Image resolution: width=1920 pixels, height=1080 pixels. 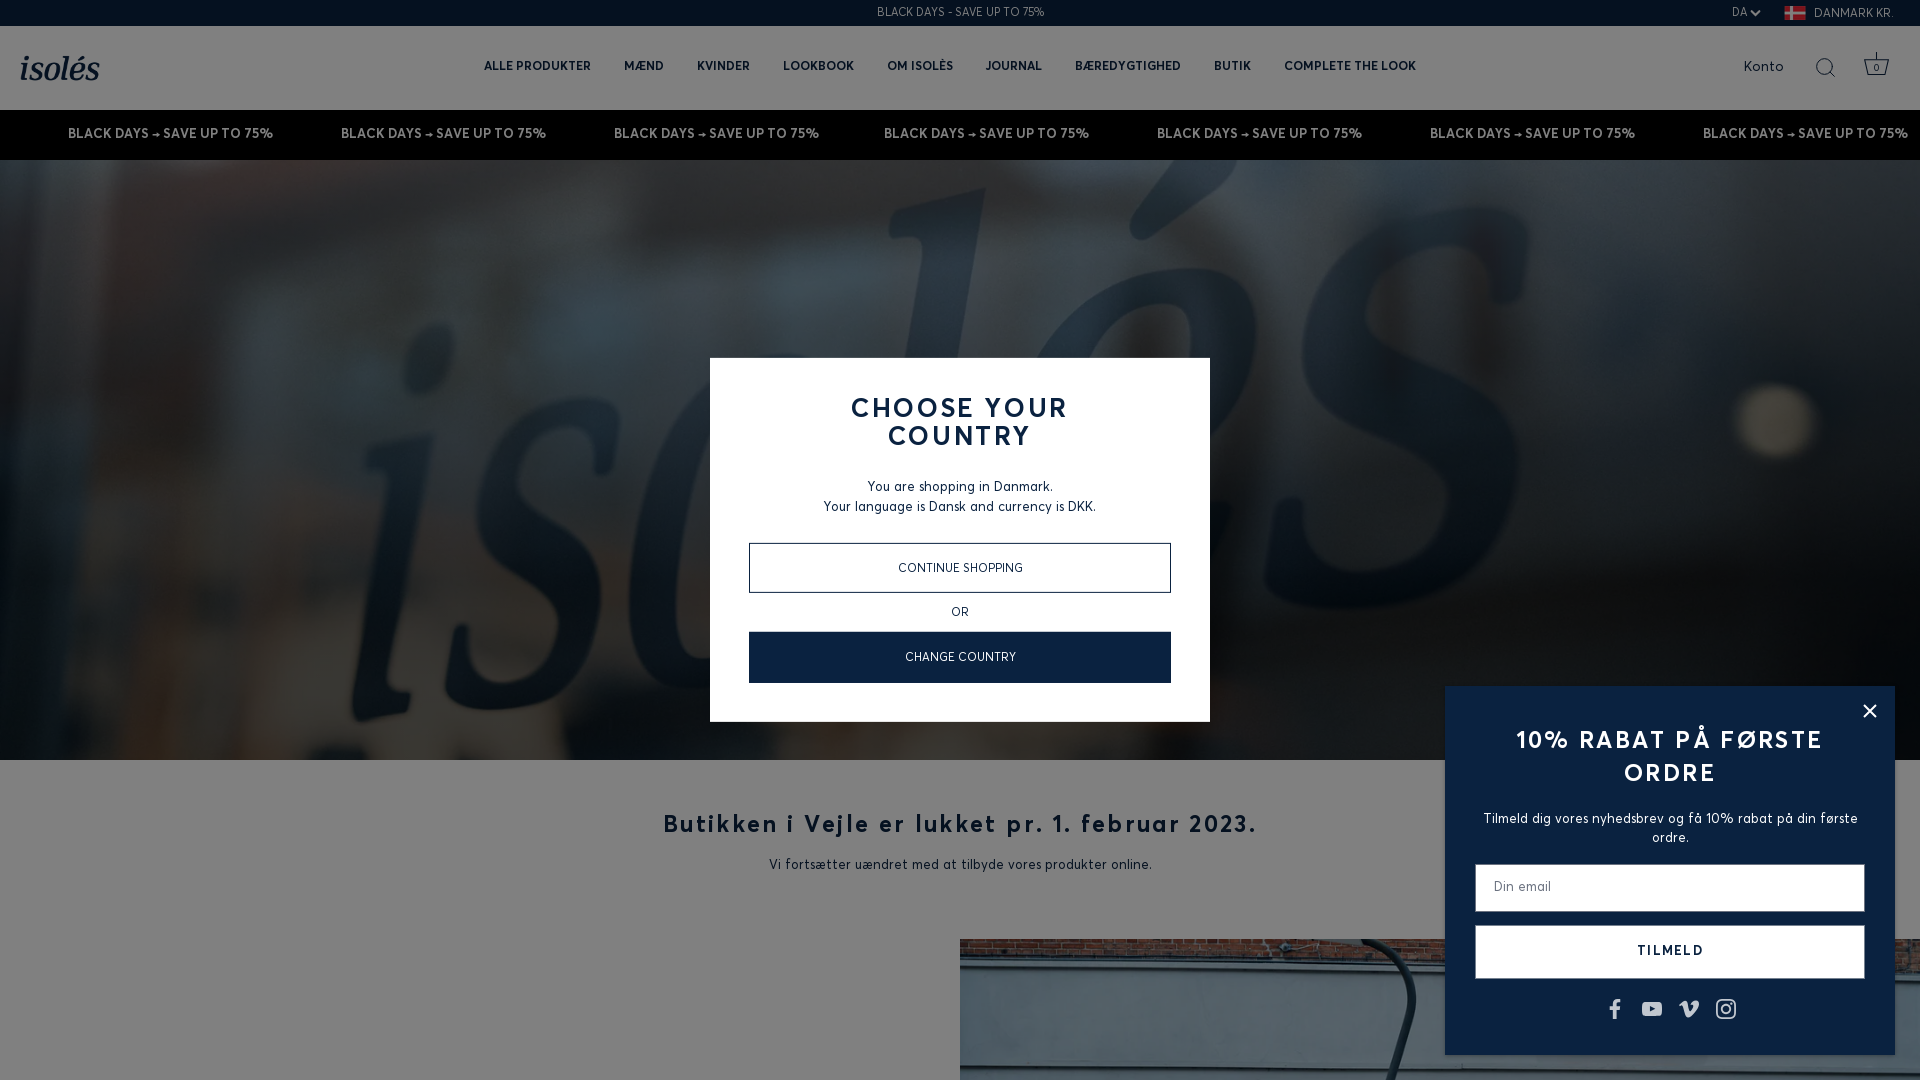 I want to click on ALLE PRODUKTER, so click(x=538, y=68).